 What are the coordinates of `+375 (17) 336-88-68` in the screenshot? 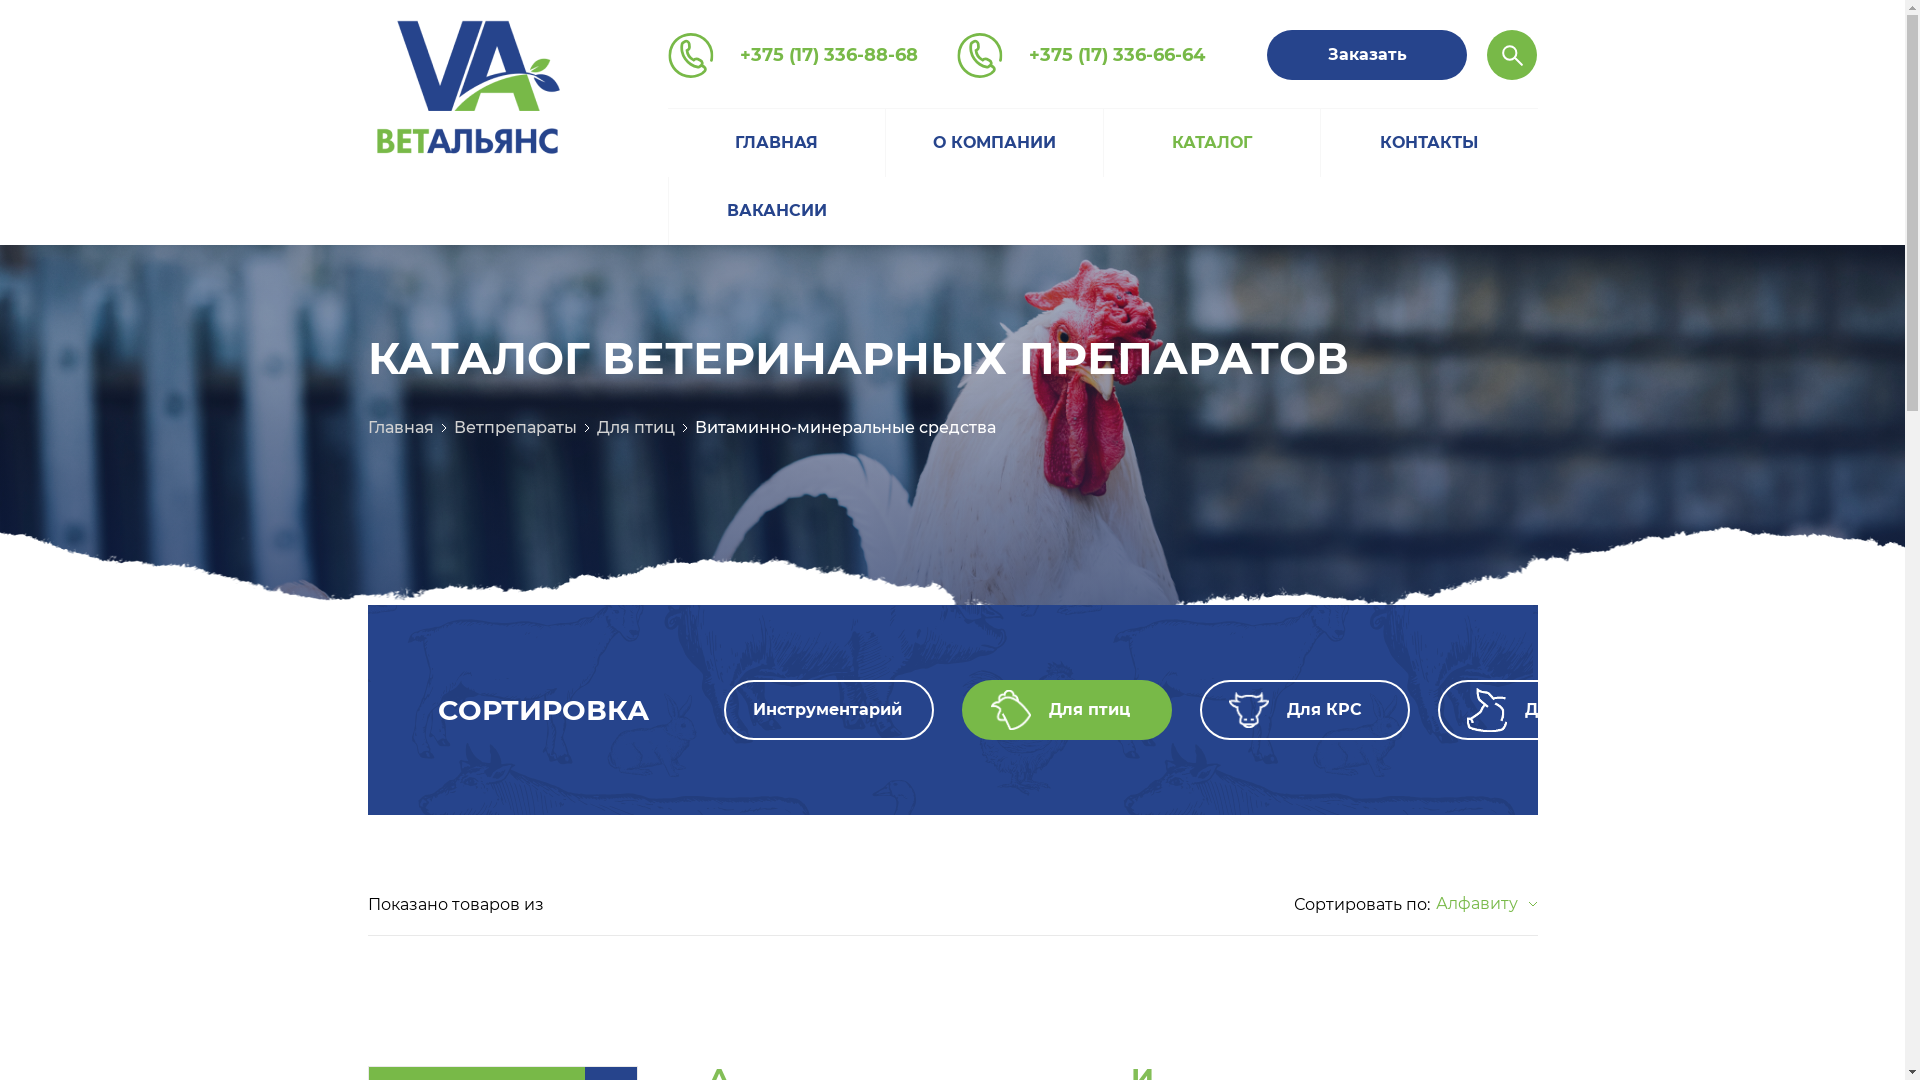 It's located at (793, 55).